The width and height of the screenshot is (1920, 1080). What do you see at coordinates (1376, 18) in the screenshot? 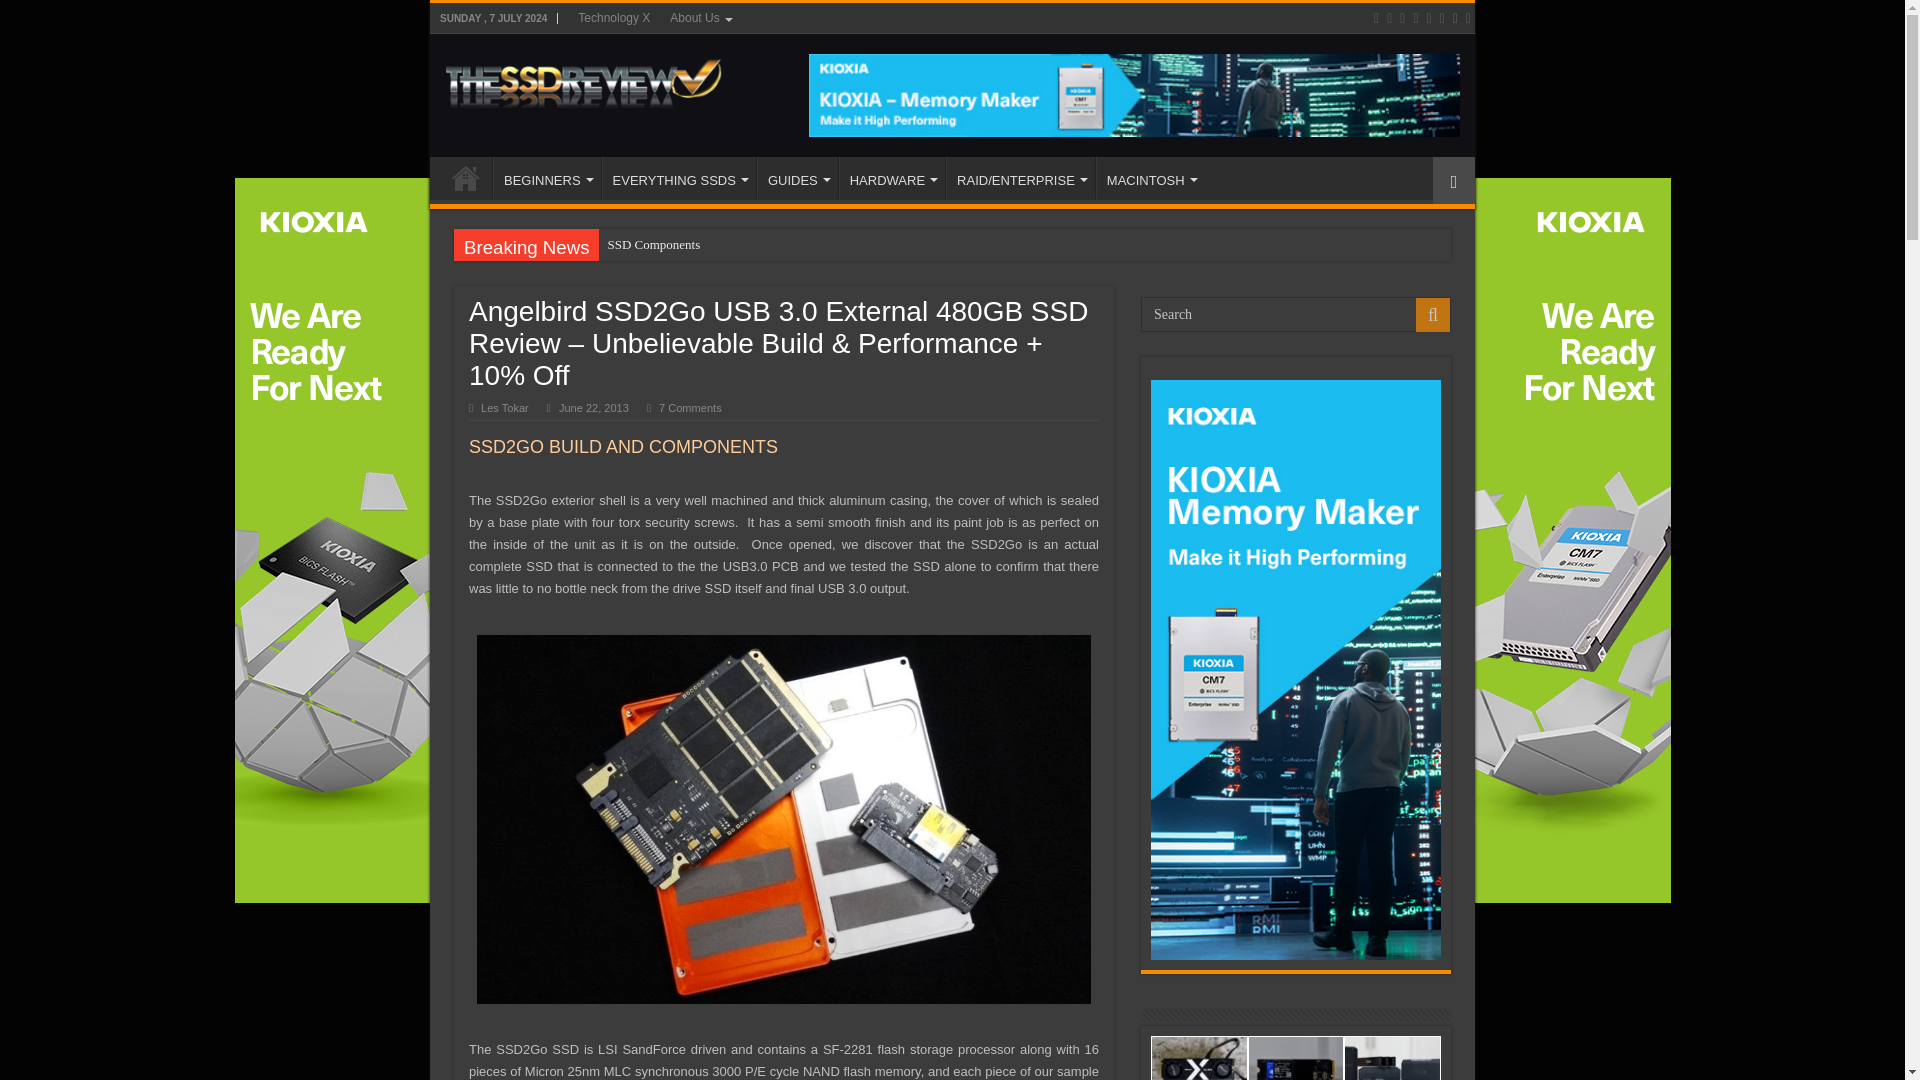
I see `Rss` at bounding box center [1376, 18].